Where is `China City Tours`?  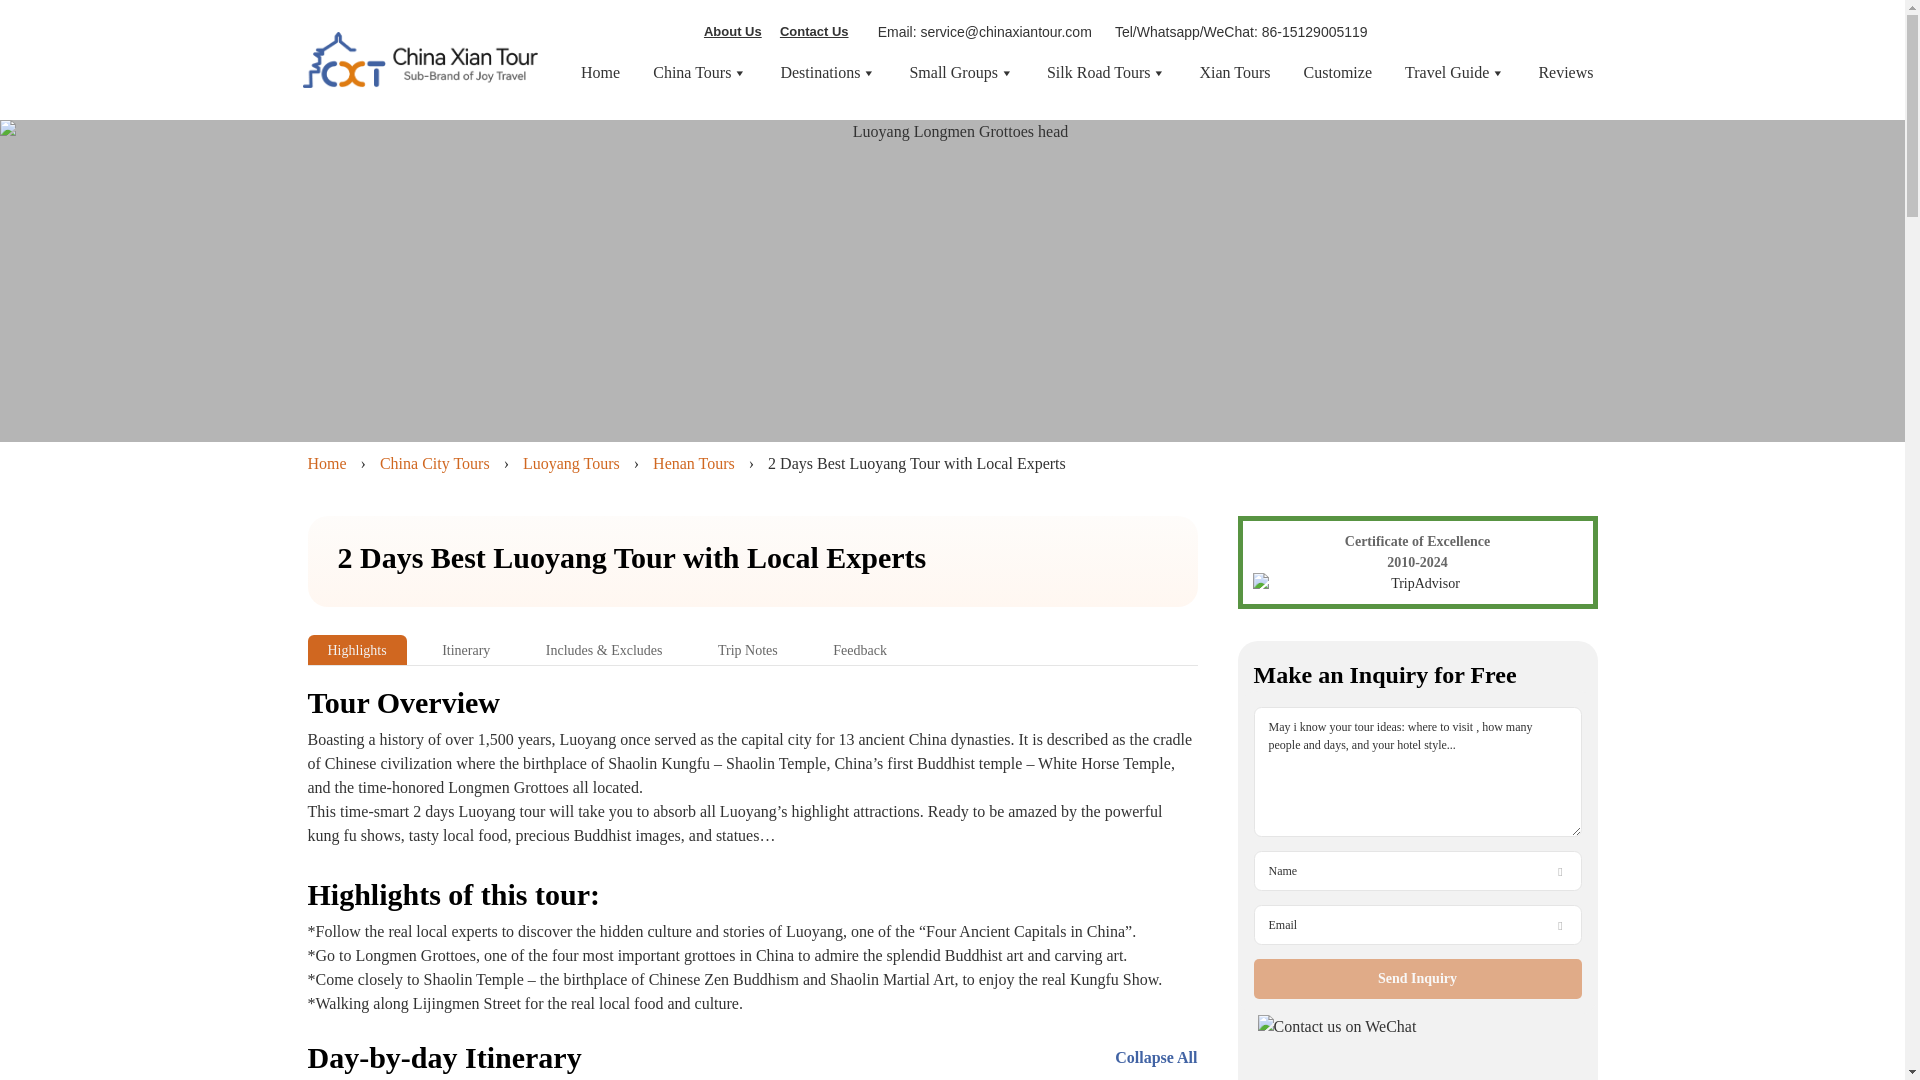
China City Tours is located at coordinates (434, 462).